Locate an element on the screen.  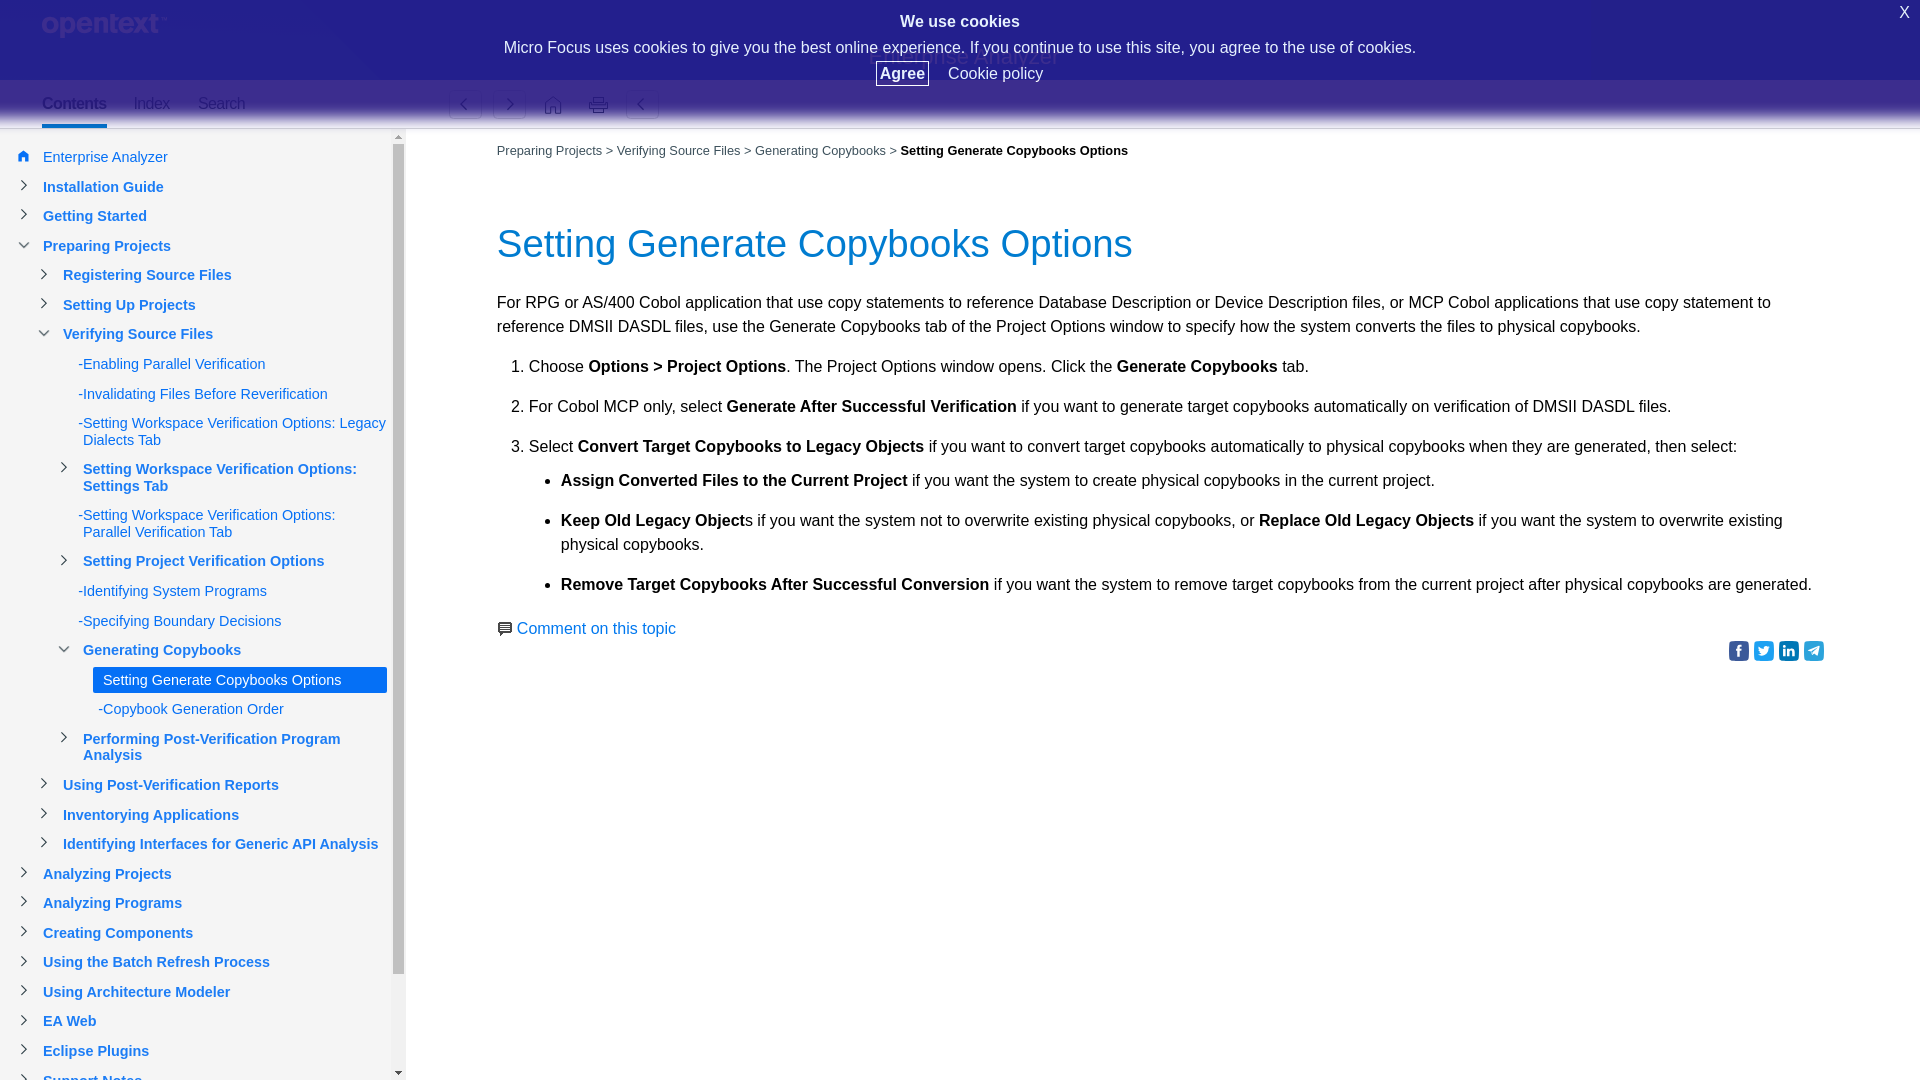
Agree is located at coordinates (902, 73).